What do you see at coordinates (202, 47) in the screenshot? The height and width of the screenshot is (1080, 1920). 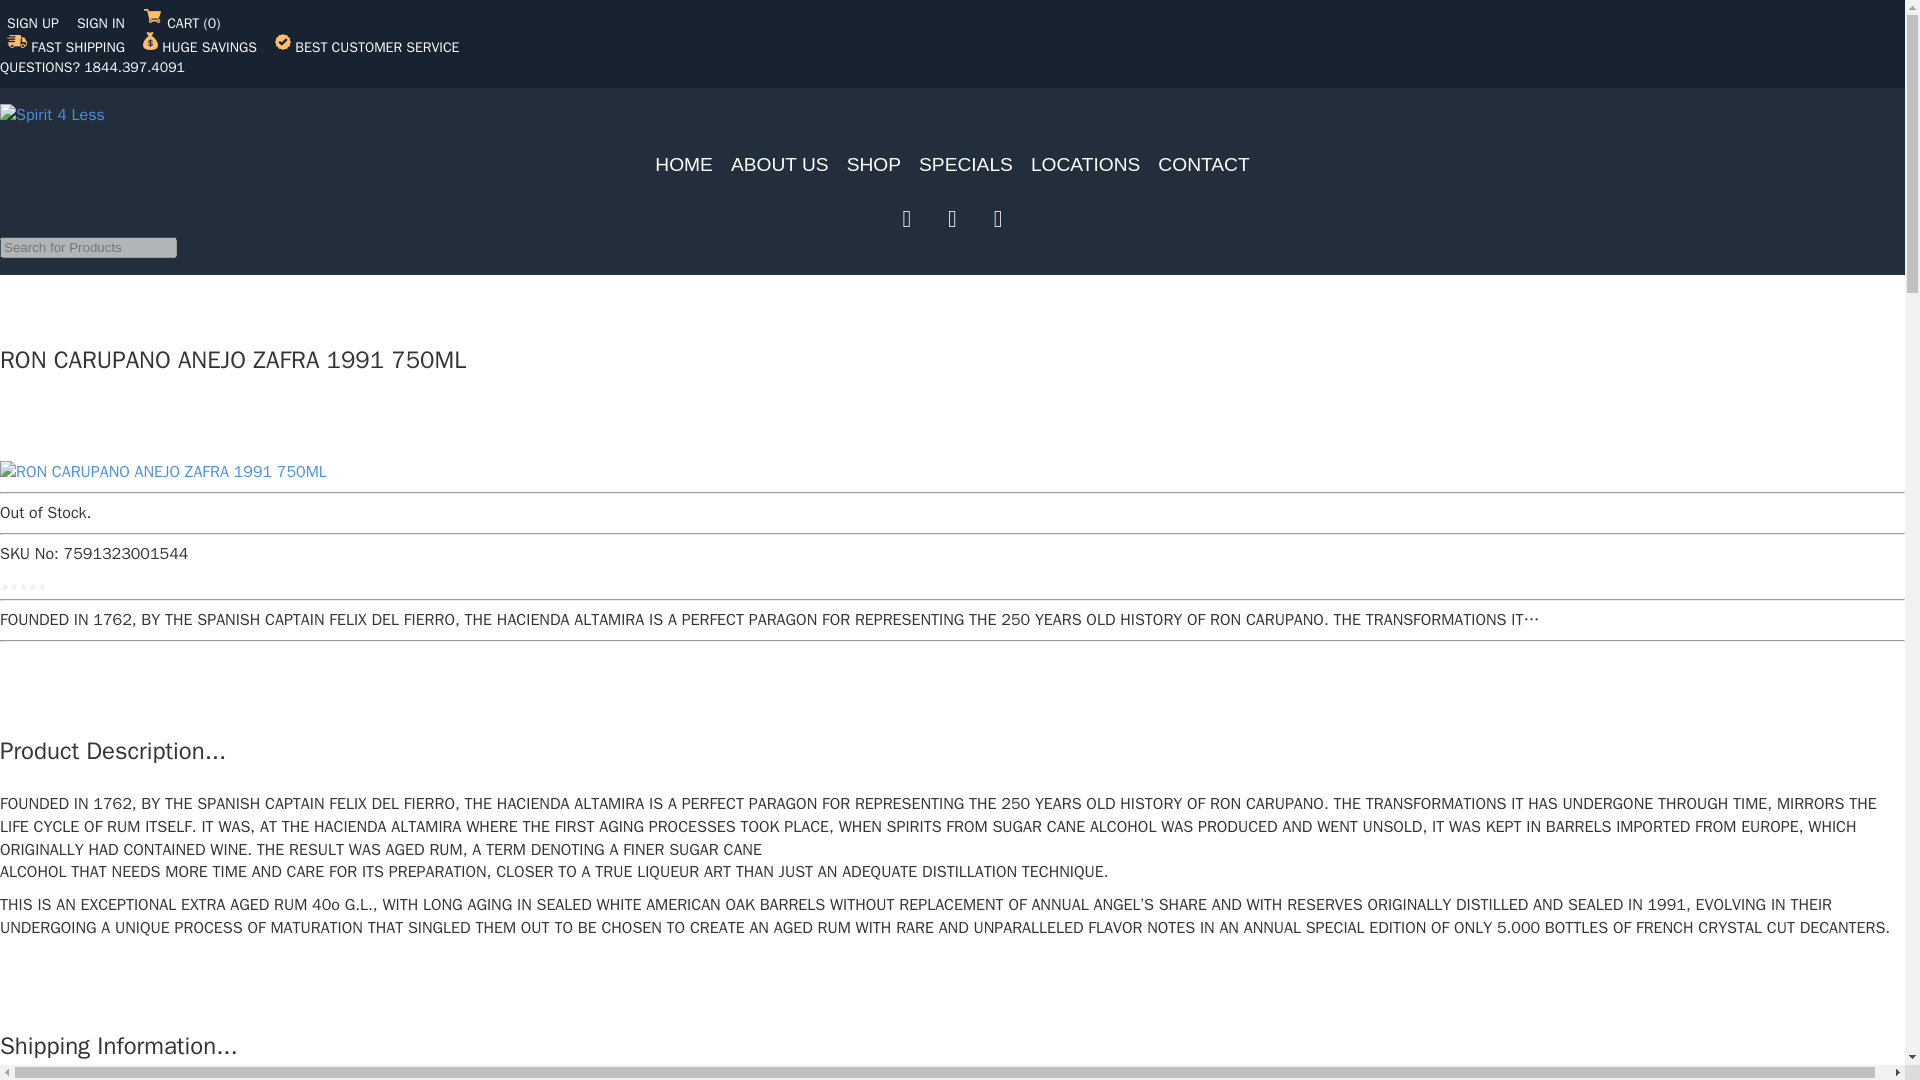 I see `Huge savings` at bounding box center [202, 47].